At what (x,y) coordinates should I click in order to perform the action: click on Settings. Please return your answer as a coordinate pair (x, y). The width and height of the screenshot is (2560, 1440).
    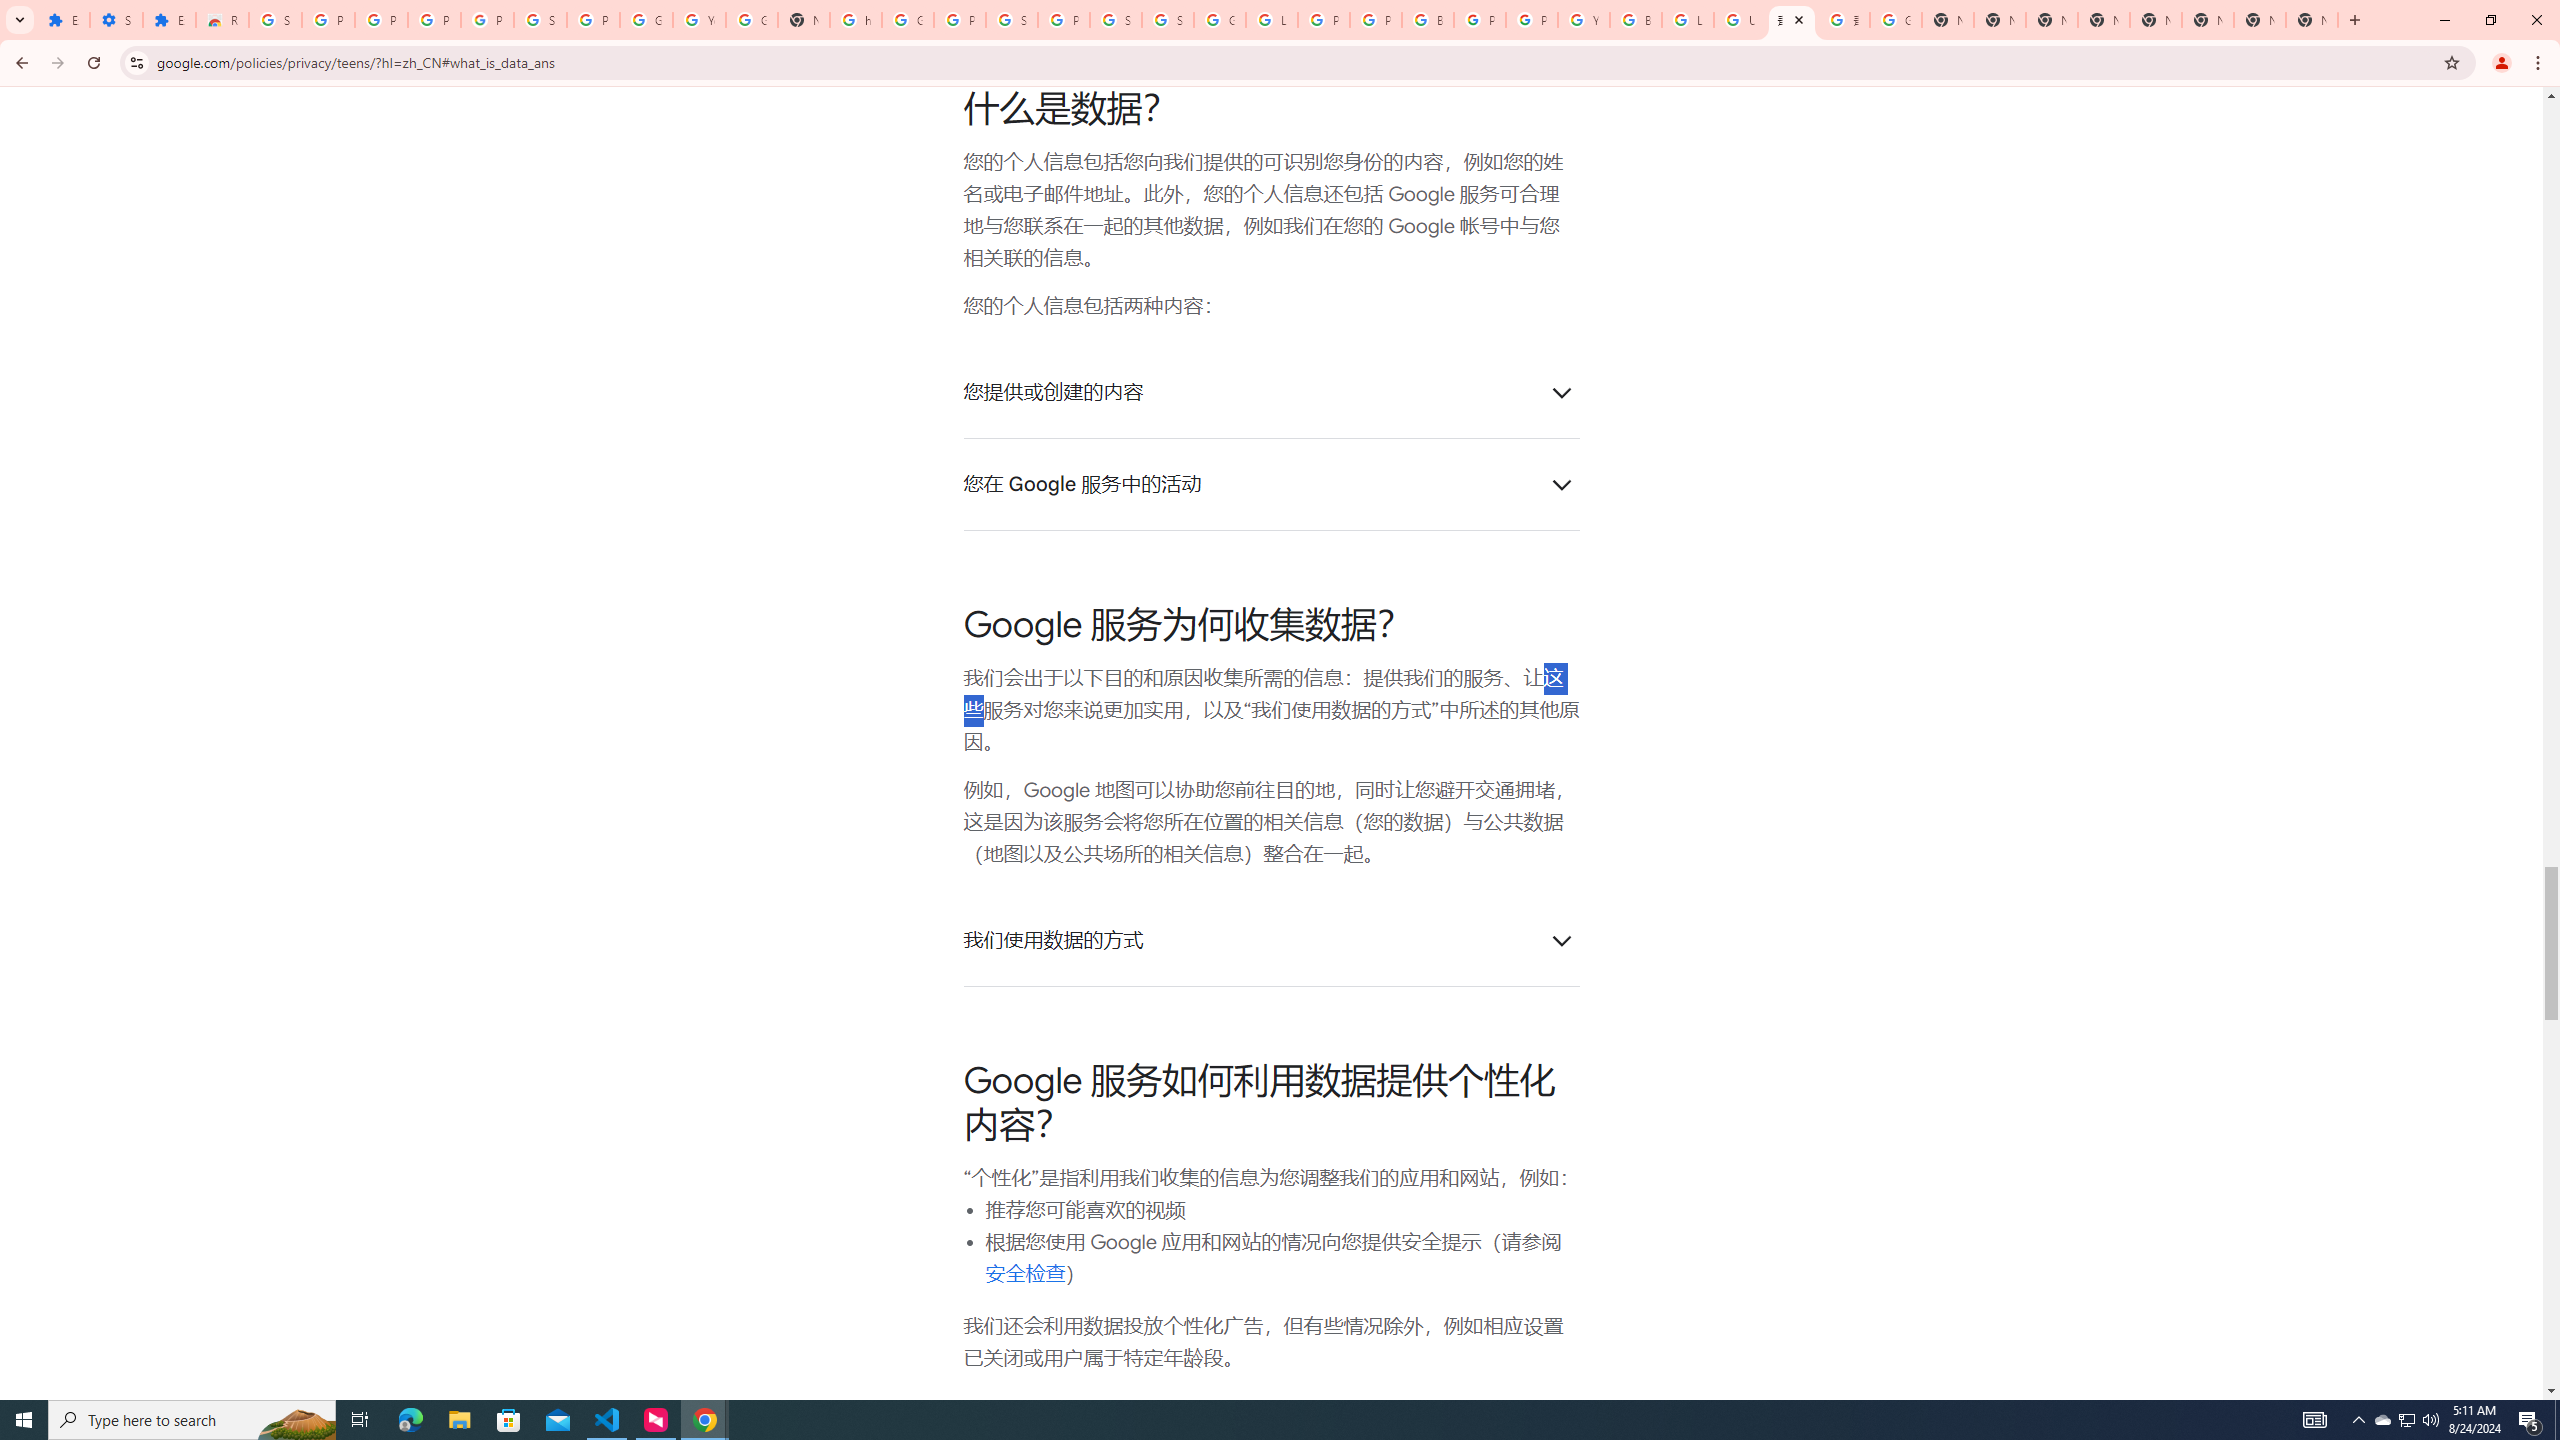
    Looking at the image, I should click on (116, 20).